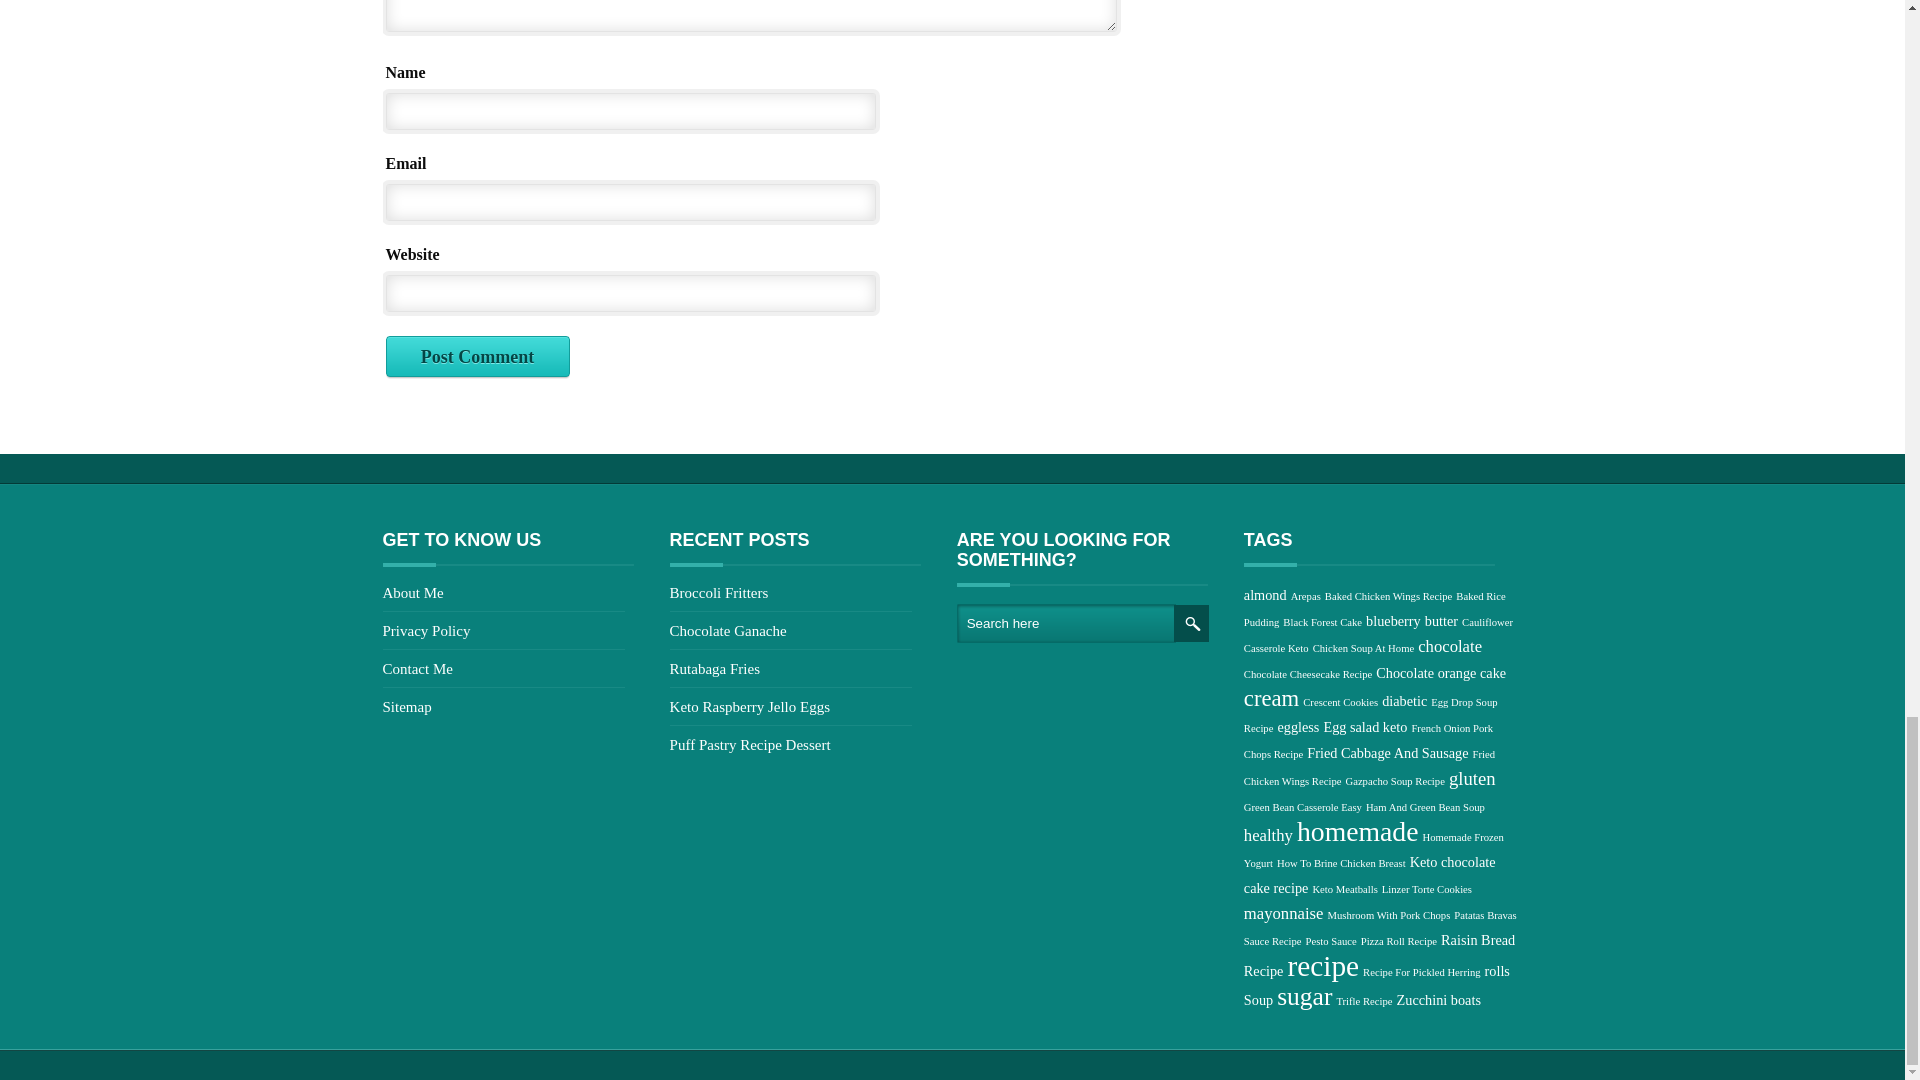 This screenshot has width=1920, height=1080. What do you see at coordinates (1066, 622) in the screenshot?
I see `Search here` at bounding box center [1066, 622].